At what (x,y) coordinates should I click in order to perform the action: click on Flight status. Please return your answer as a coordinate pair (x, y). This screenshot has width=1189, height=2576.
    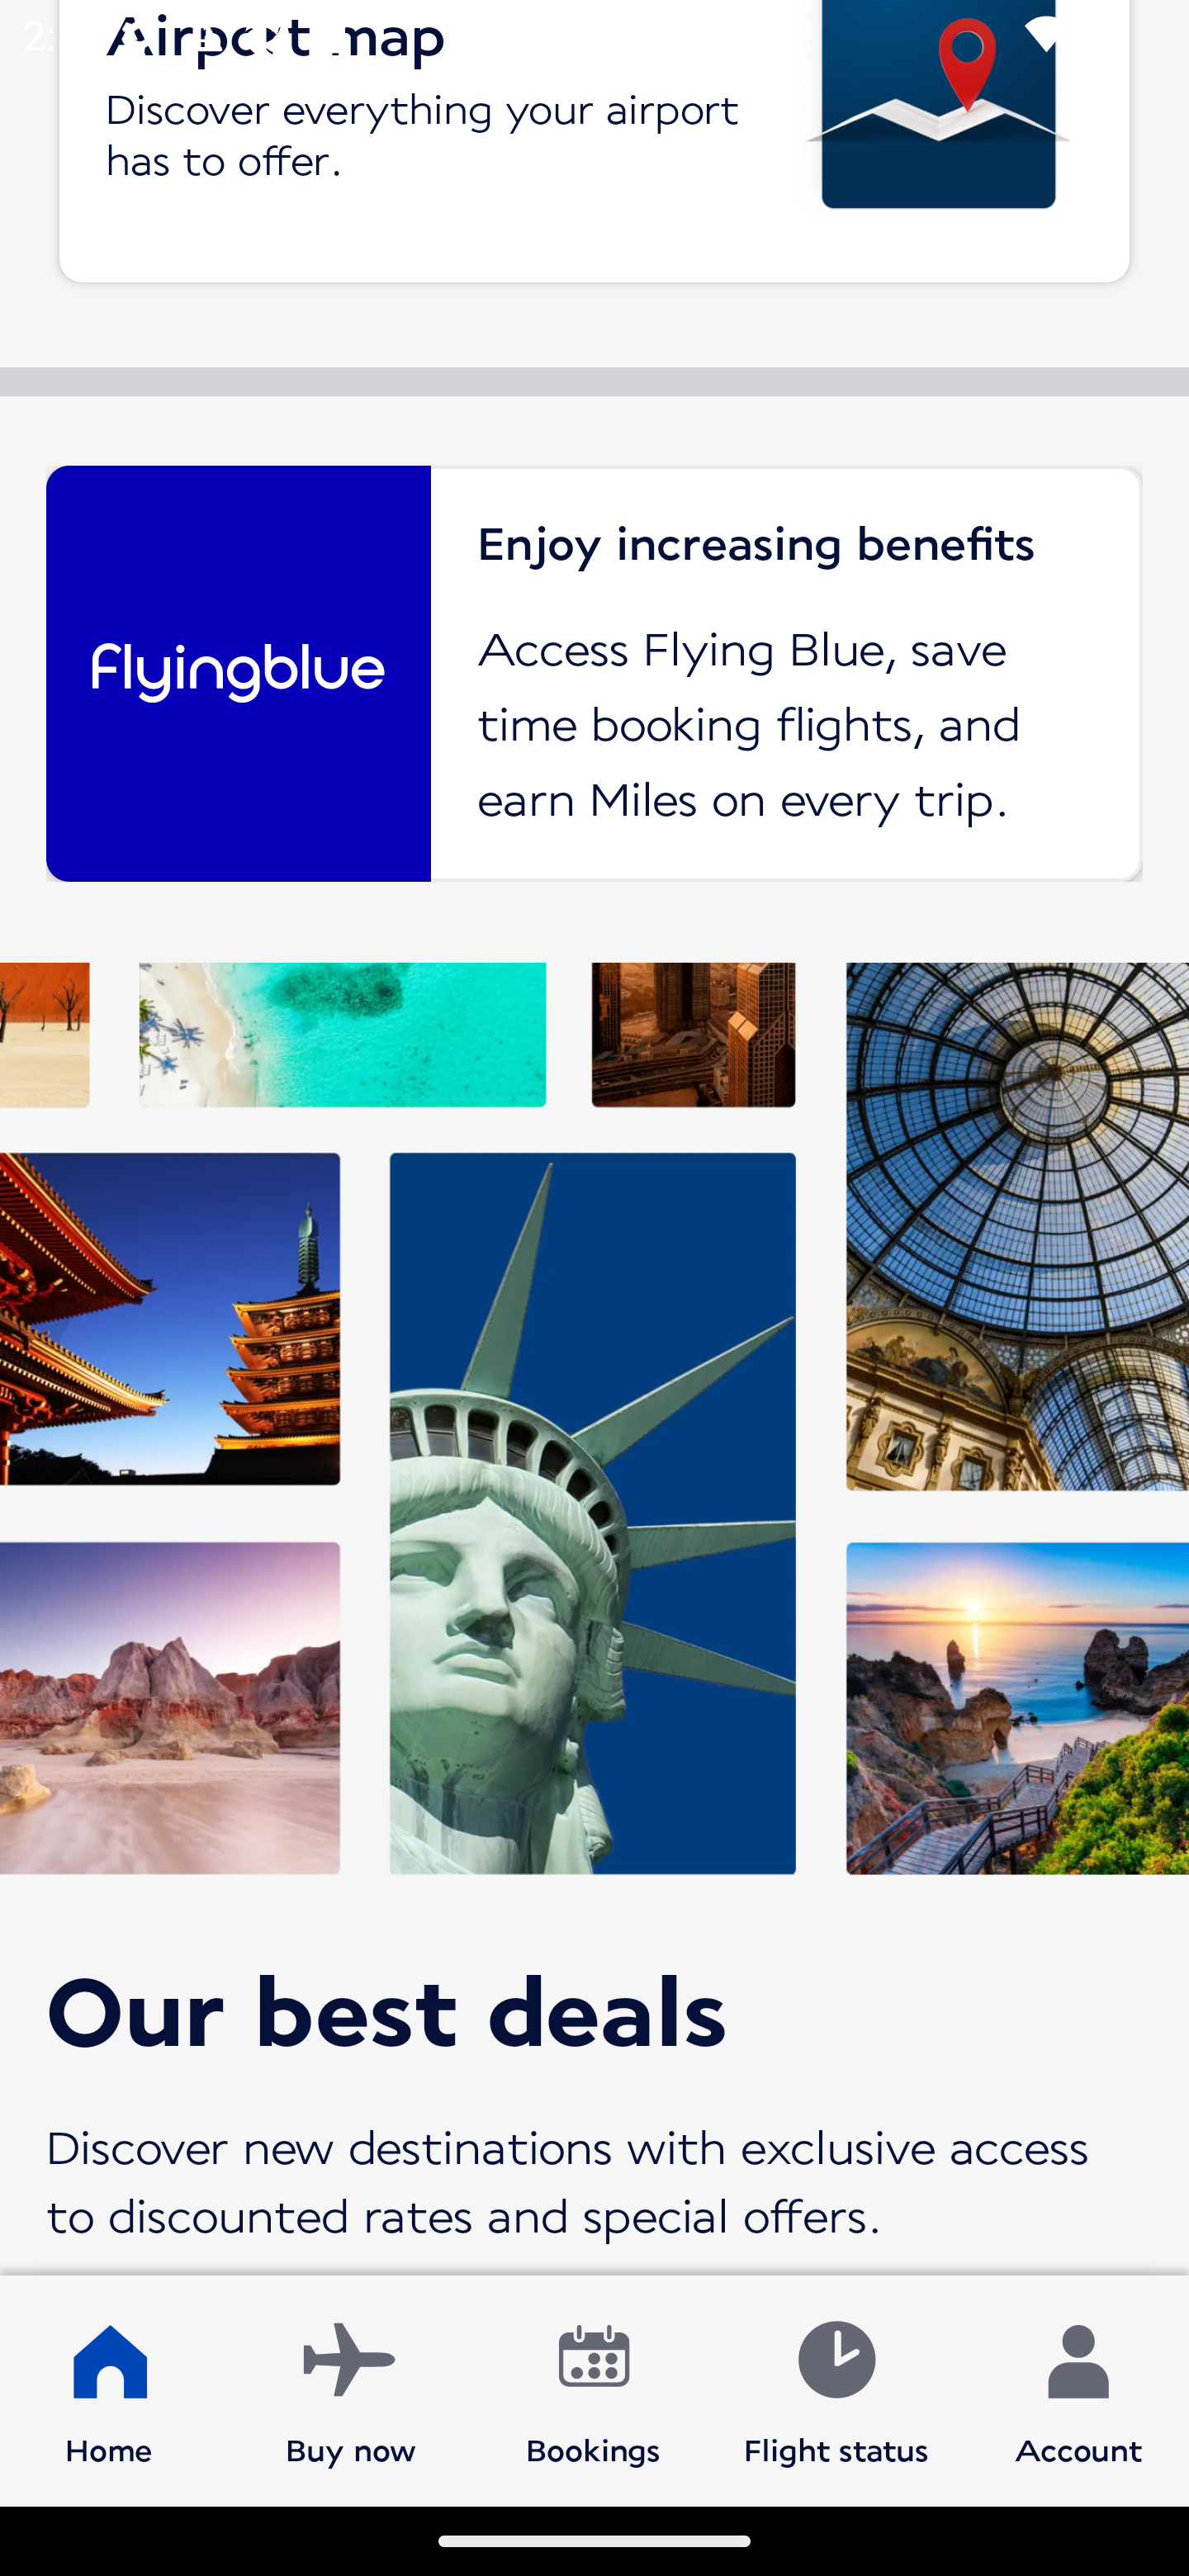
    Looking at the image, I should click on (836, 2389).